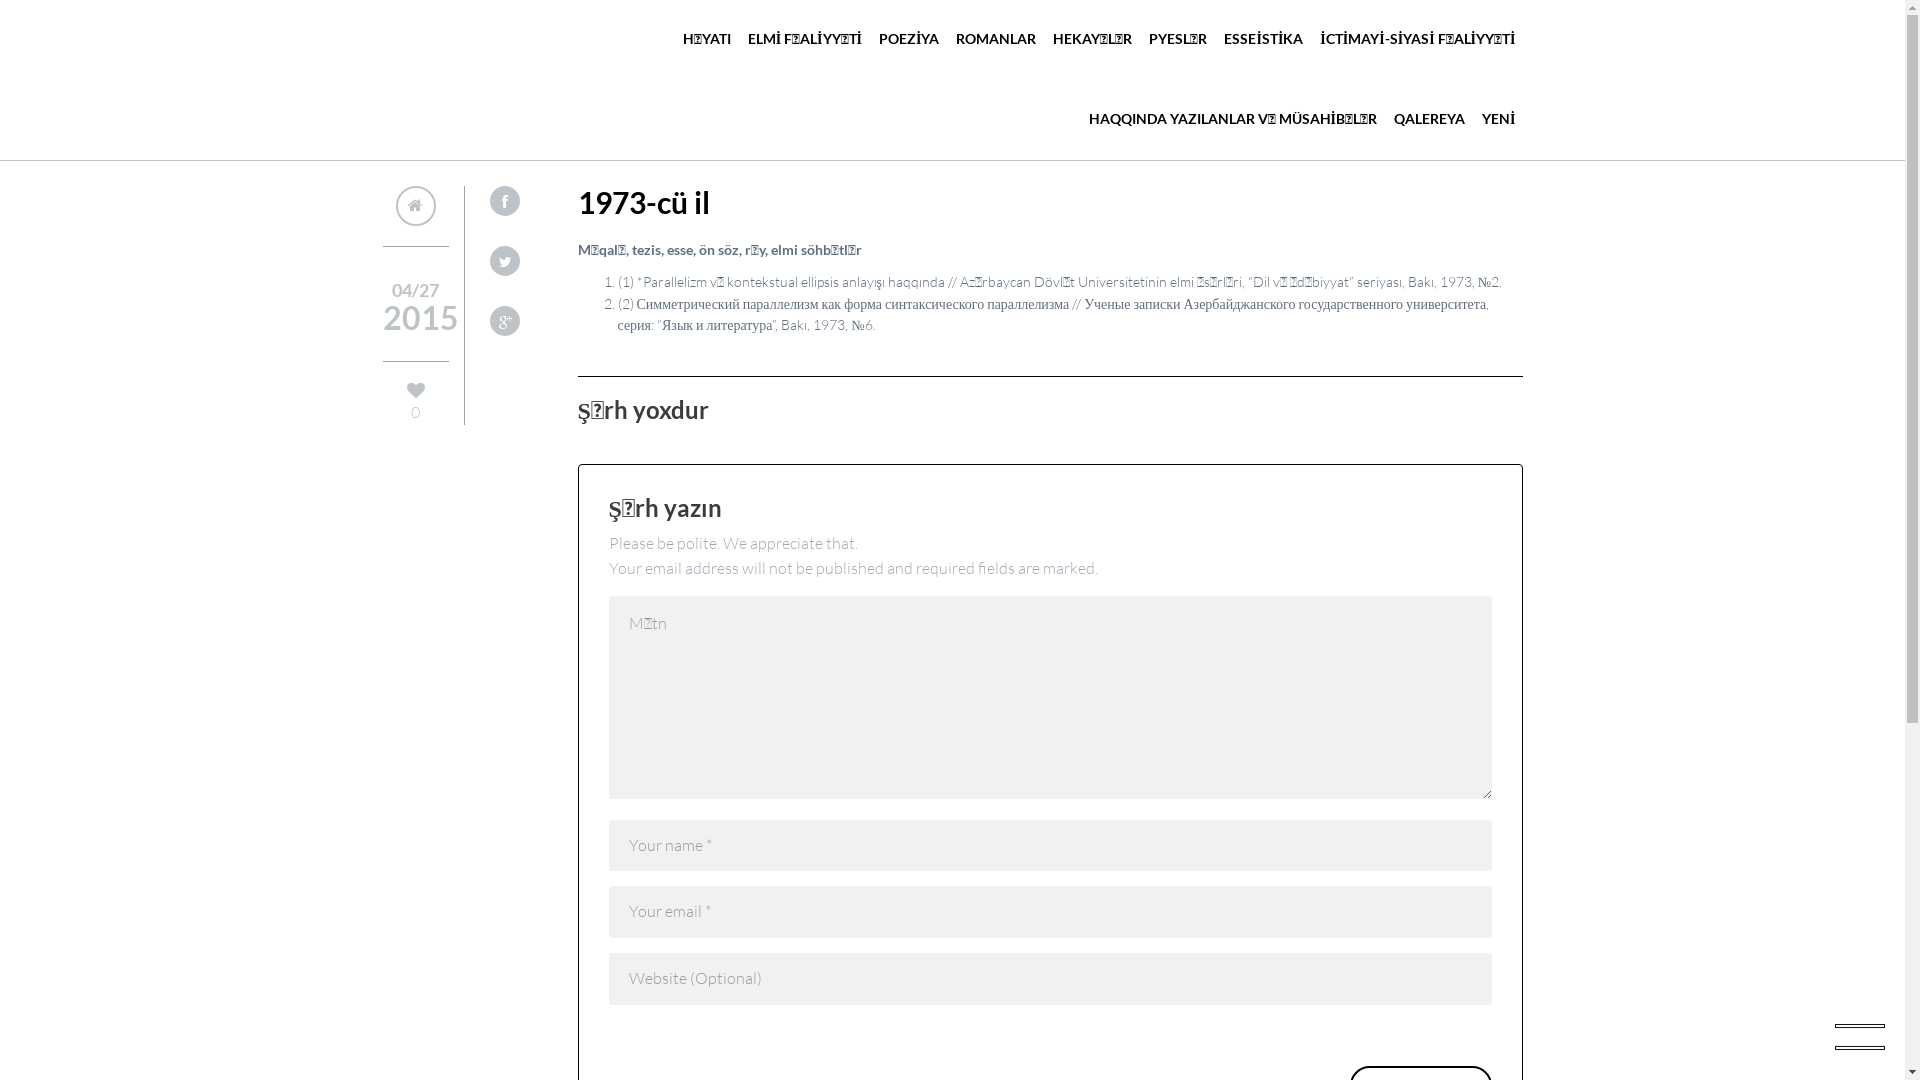 This screenshot has height=1080, width=1920. I want to click on QALEREYA, so click(1430, 121).